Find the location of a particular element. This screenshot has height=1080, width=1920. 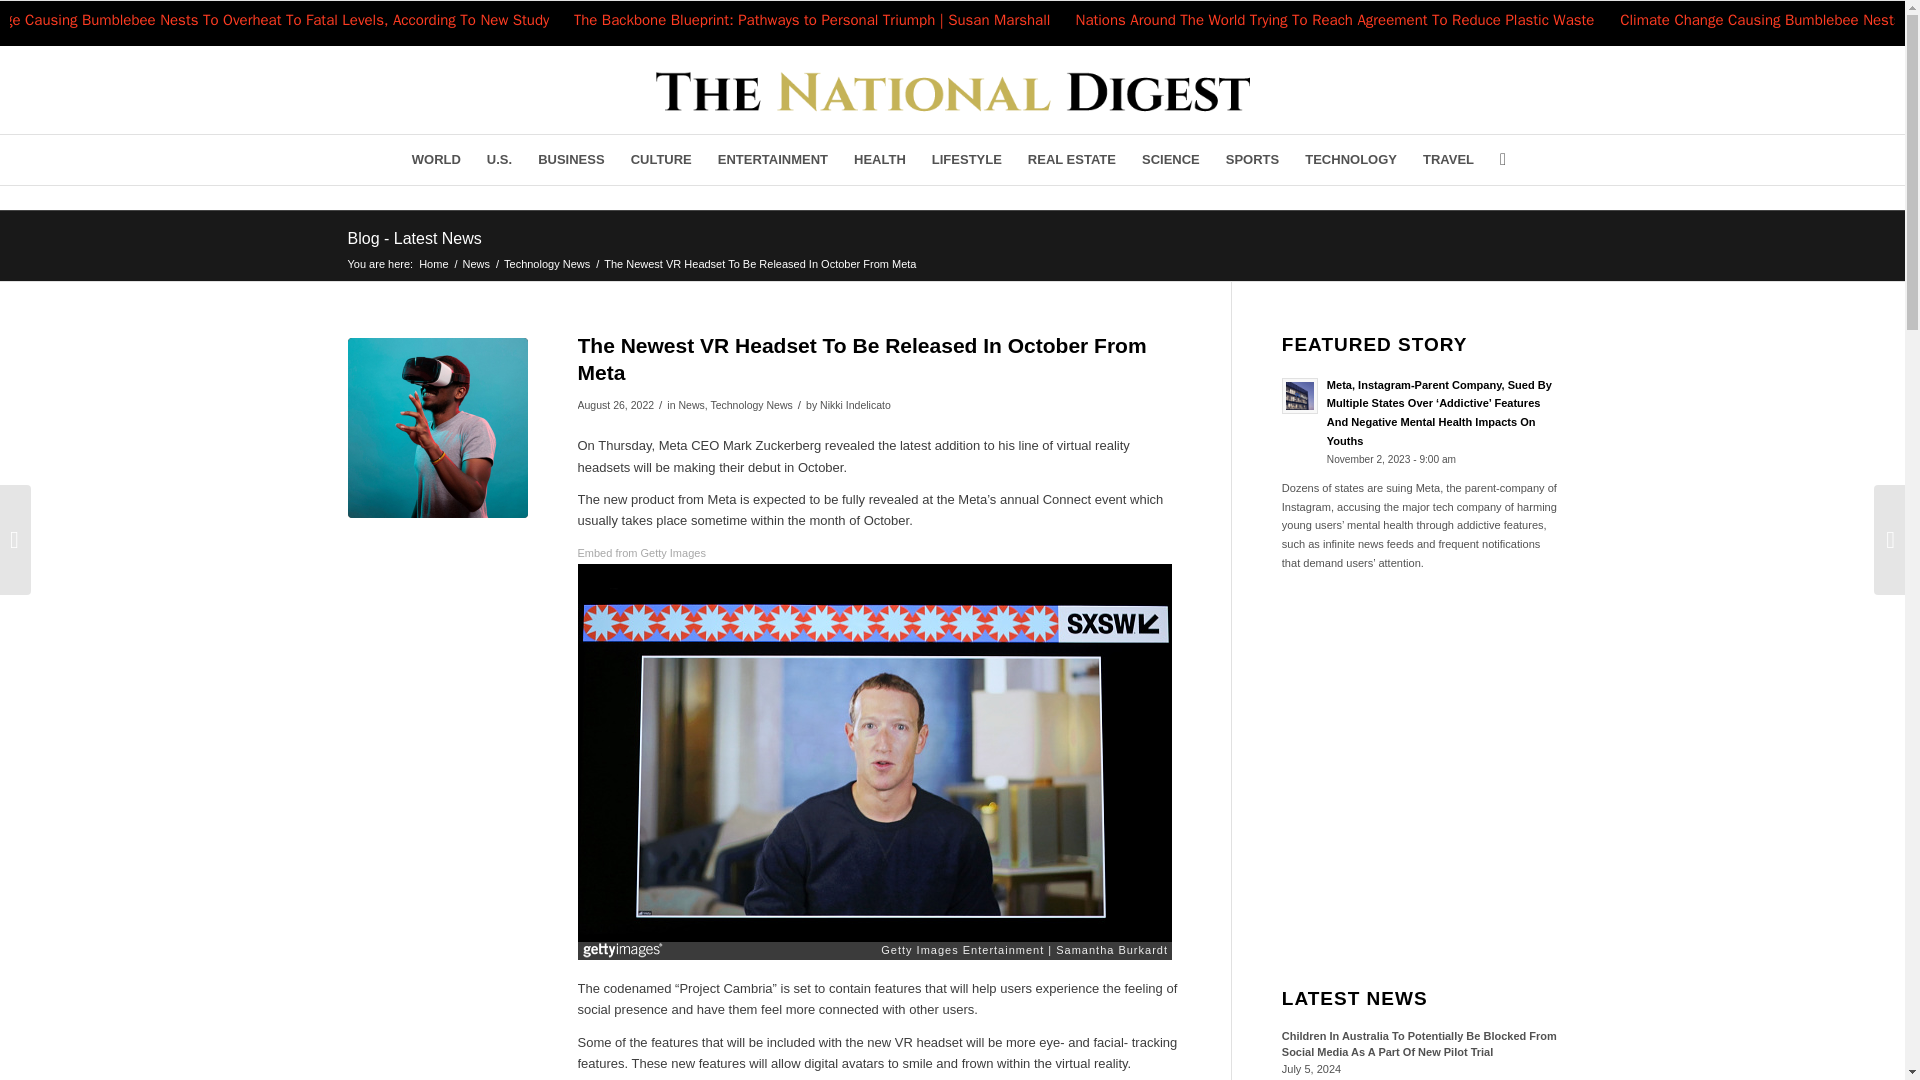

TECHNOLOGY is located at coordinates (1350, 160).